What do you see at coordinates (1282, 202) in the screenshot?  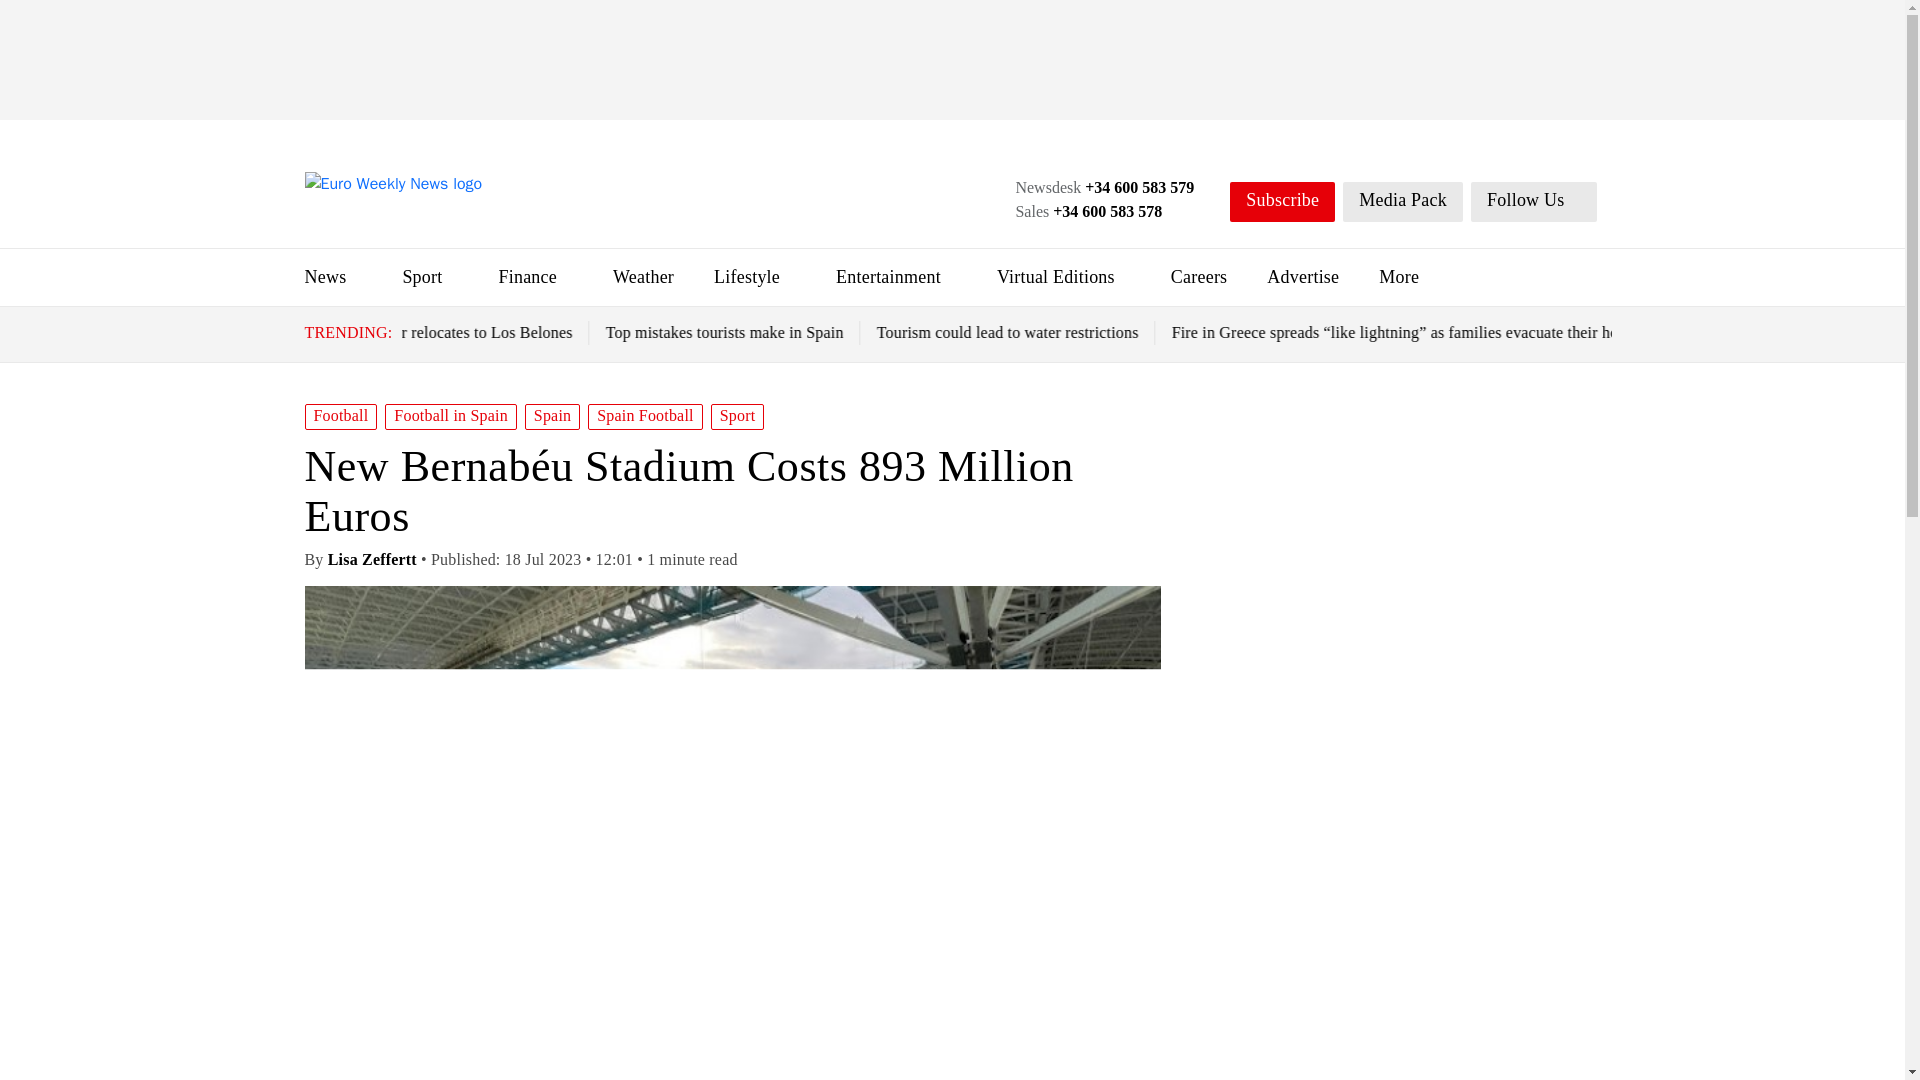 I see `Subscribe` at bounding box center [1282, 202].